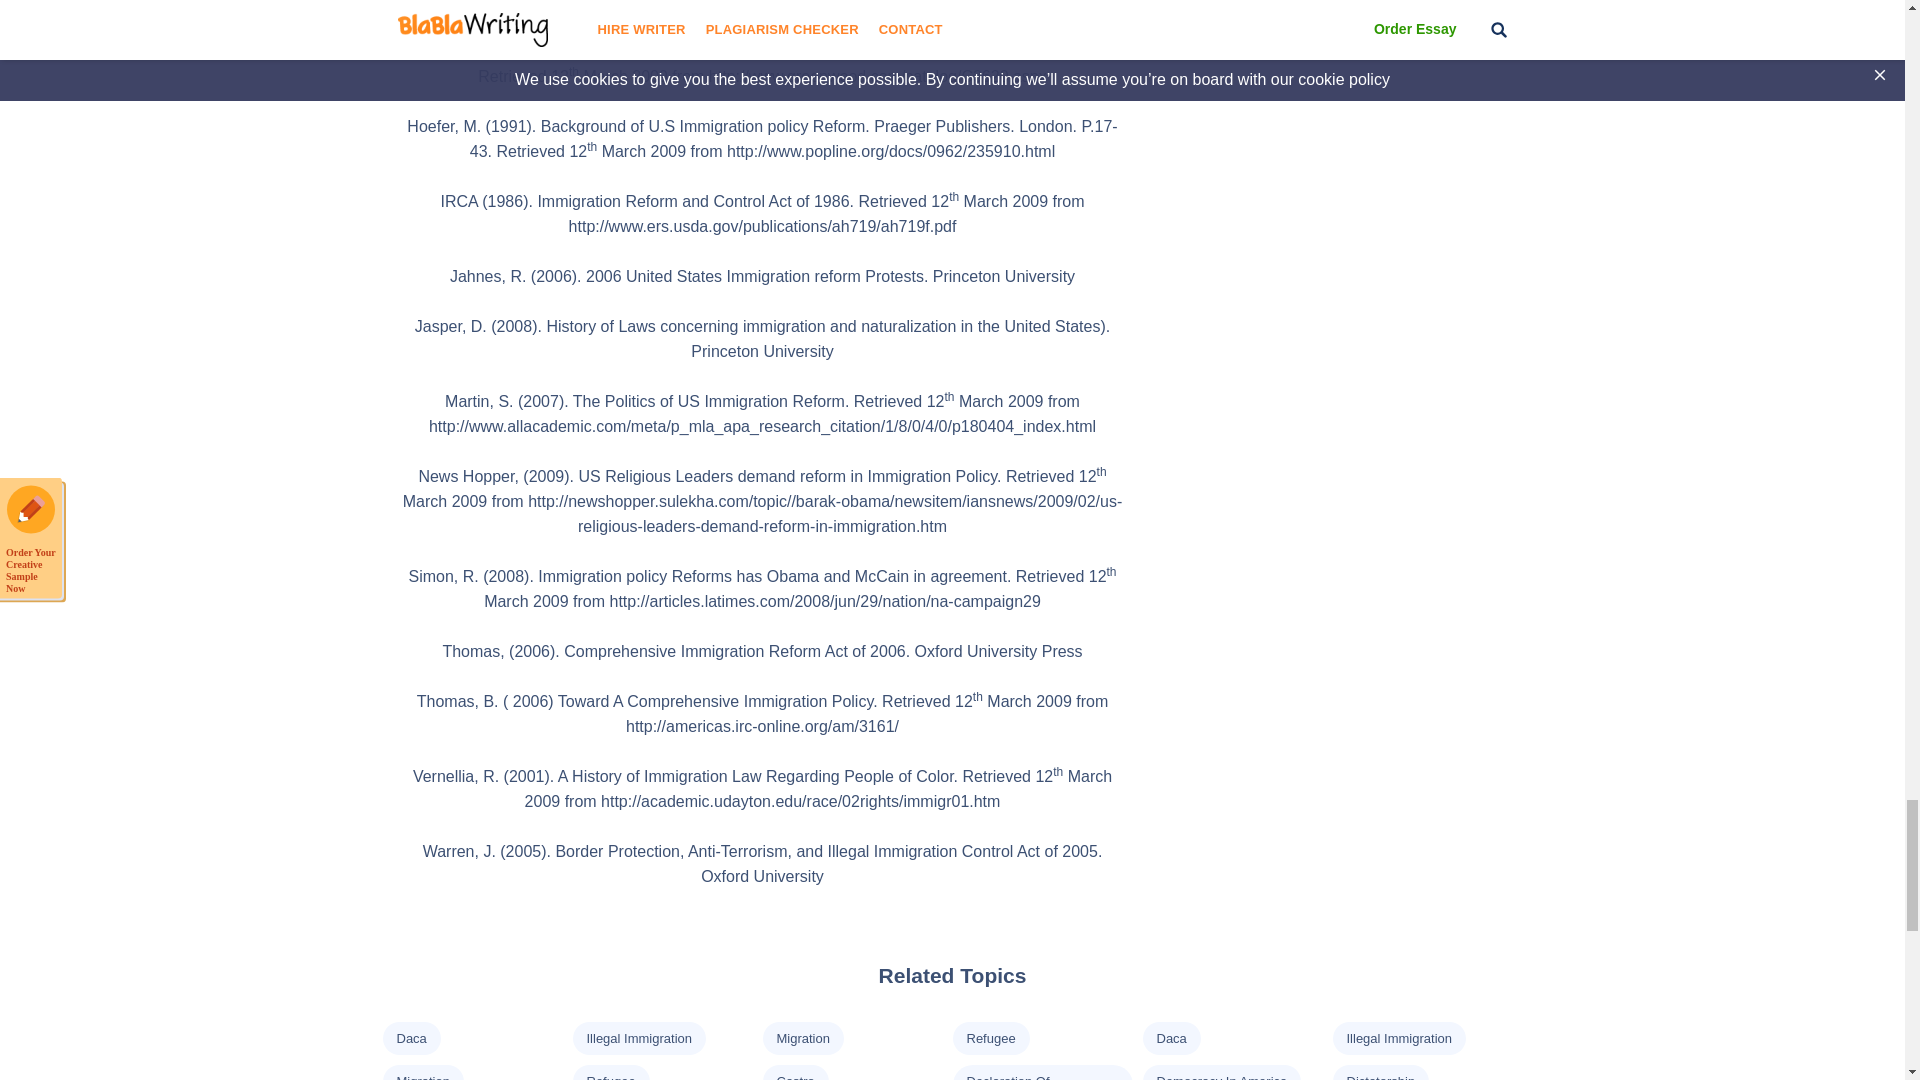 The height and width of the screenshot is (1080, 1920). Describe the element at coordinates (990, 1038) in the screenshot. I see `Refugee` at that location.